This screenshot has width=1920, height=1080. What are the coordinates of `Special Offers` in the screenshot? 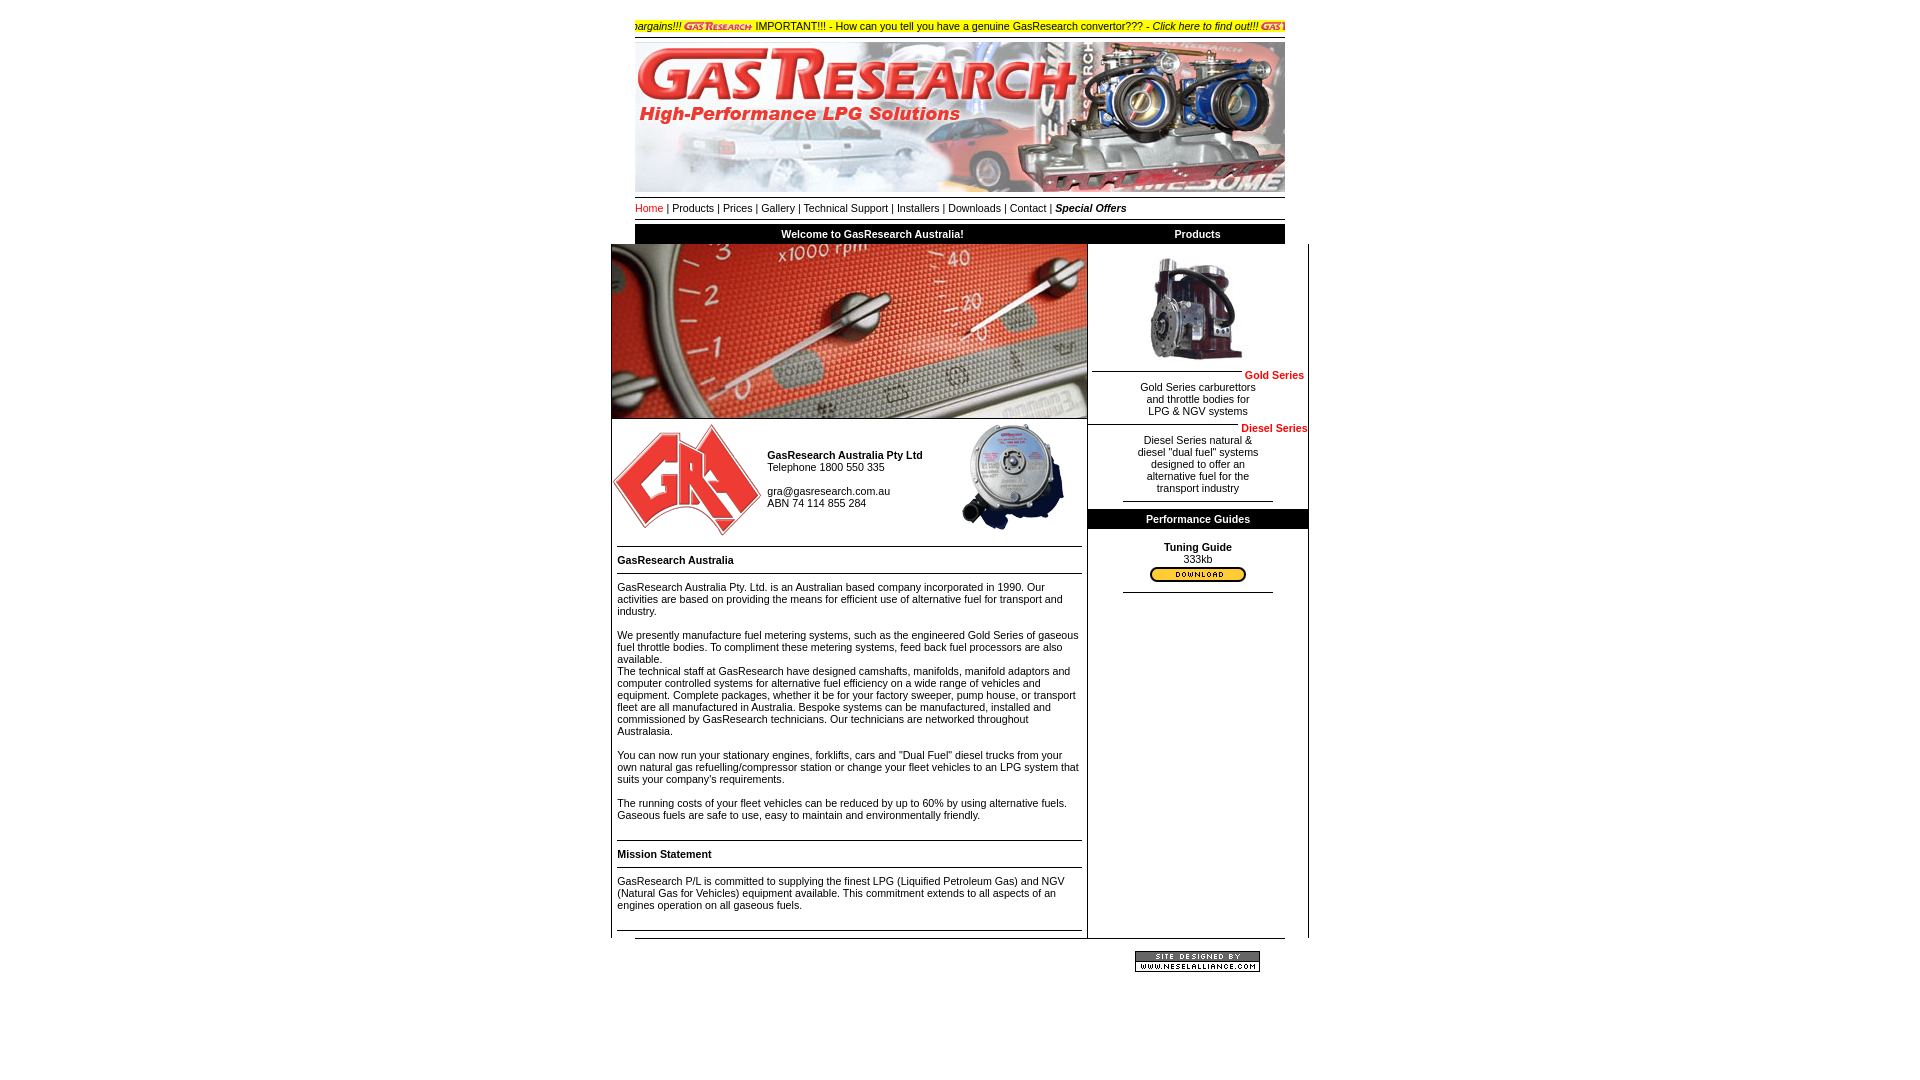 It's located at (1090, 208).